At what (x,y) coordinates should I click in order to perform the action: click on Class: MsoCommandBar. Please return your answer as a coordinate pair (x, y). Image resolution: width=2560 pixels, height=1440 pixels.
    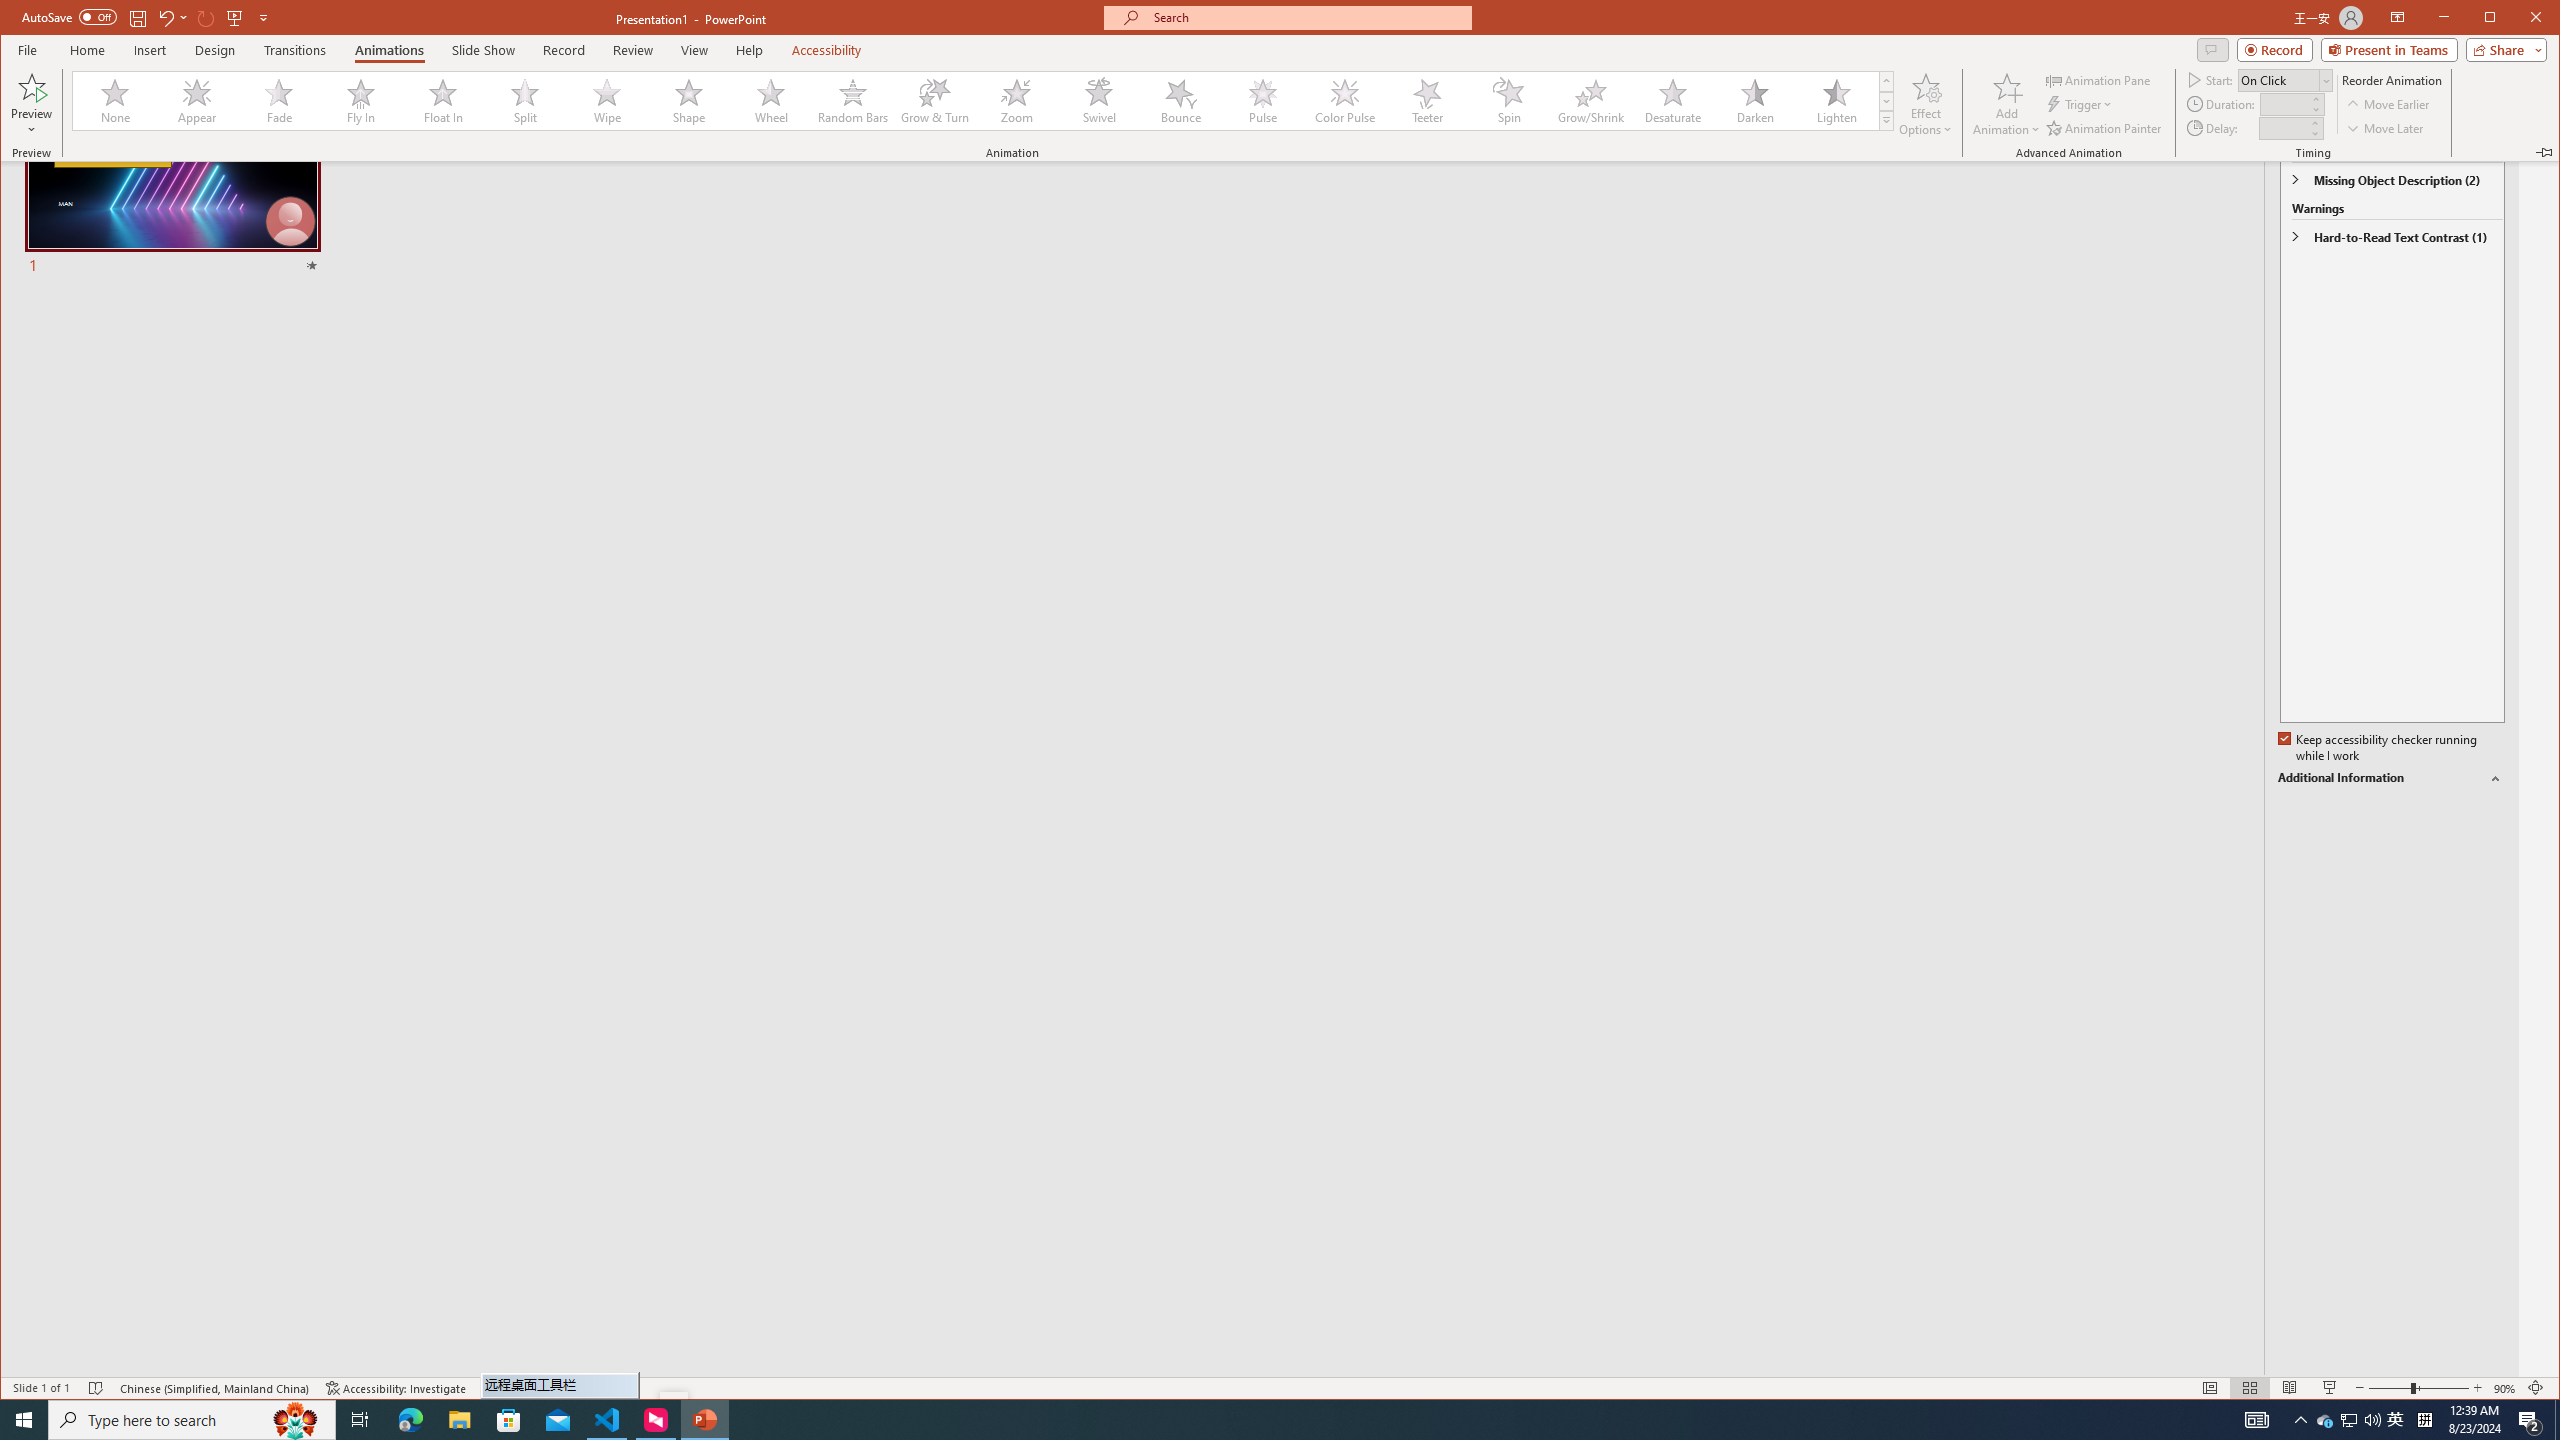
    Looking at the image, I should click on (1280, 1388).